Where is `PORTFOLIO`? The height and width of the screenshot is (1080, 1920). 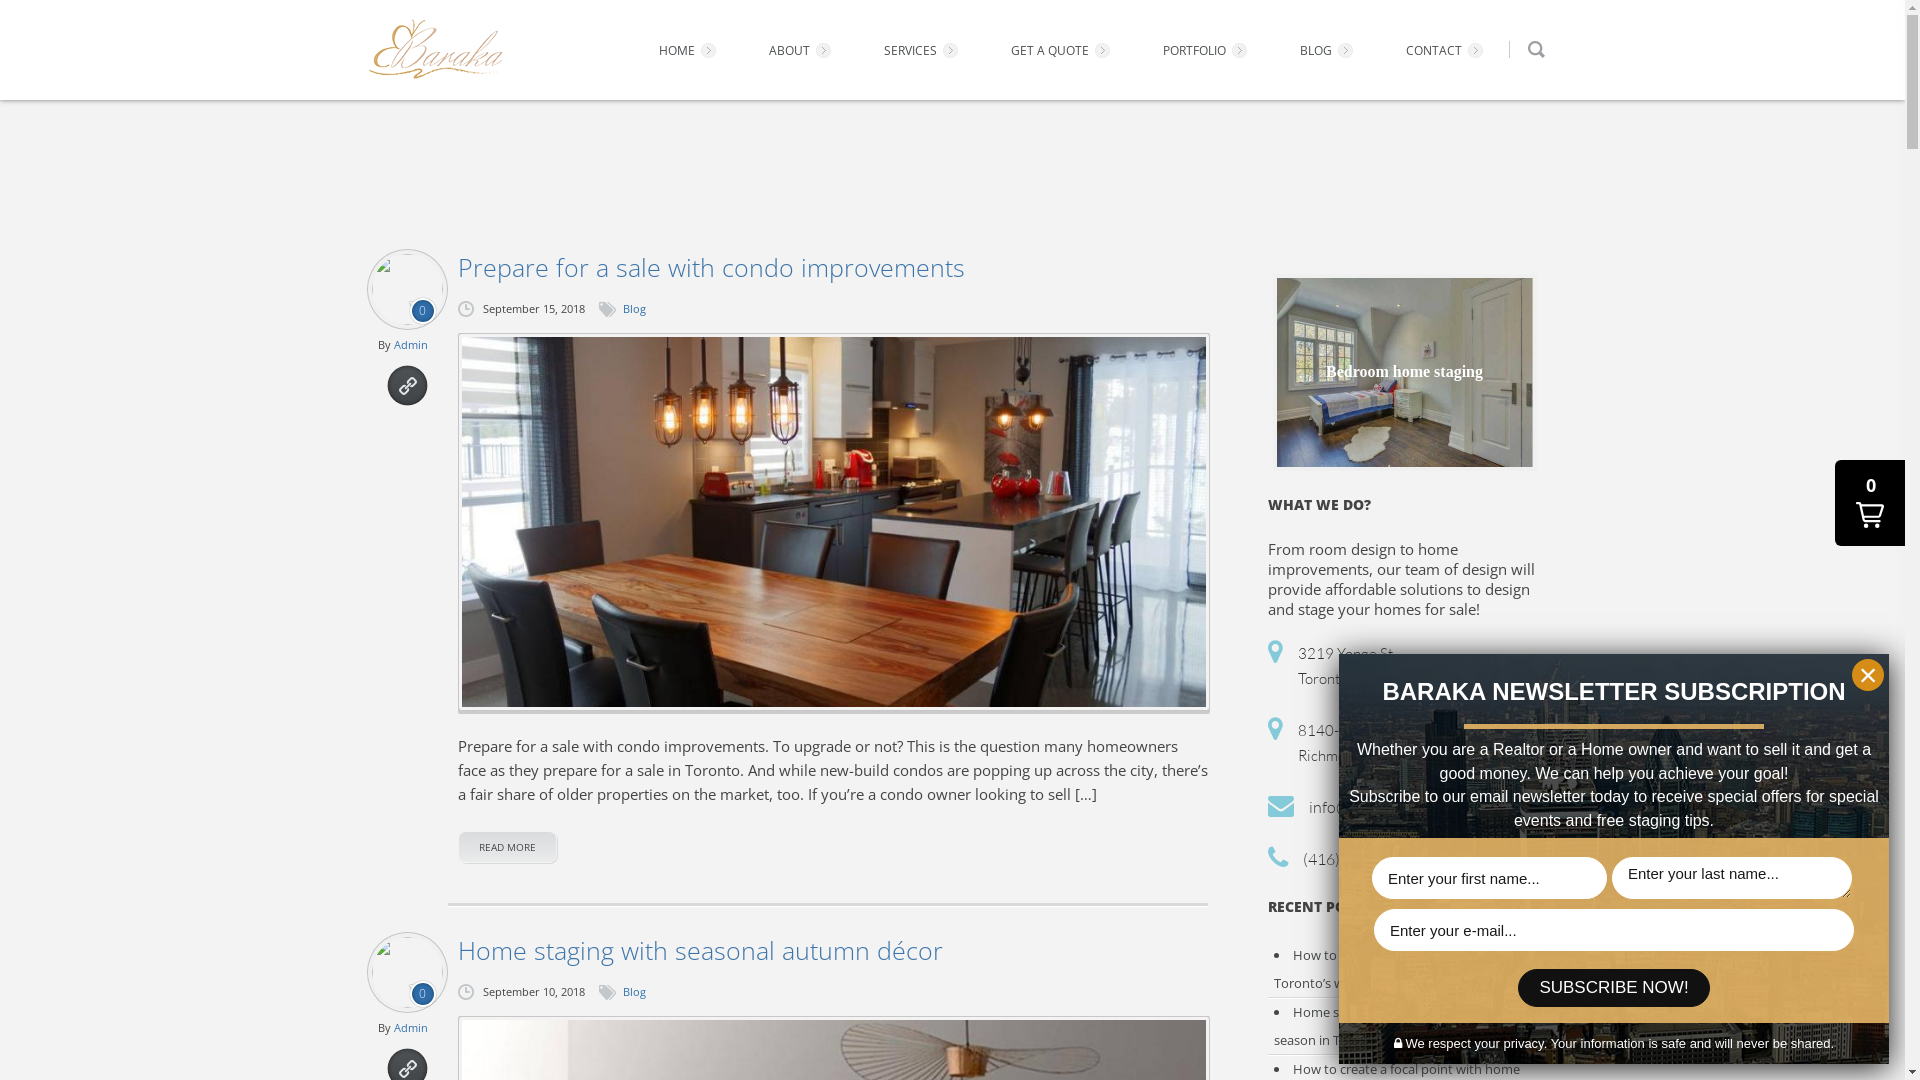
PORTFOLIO is located at coordinates (1206, 51).